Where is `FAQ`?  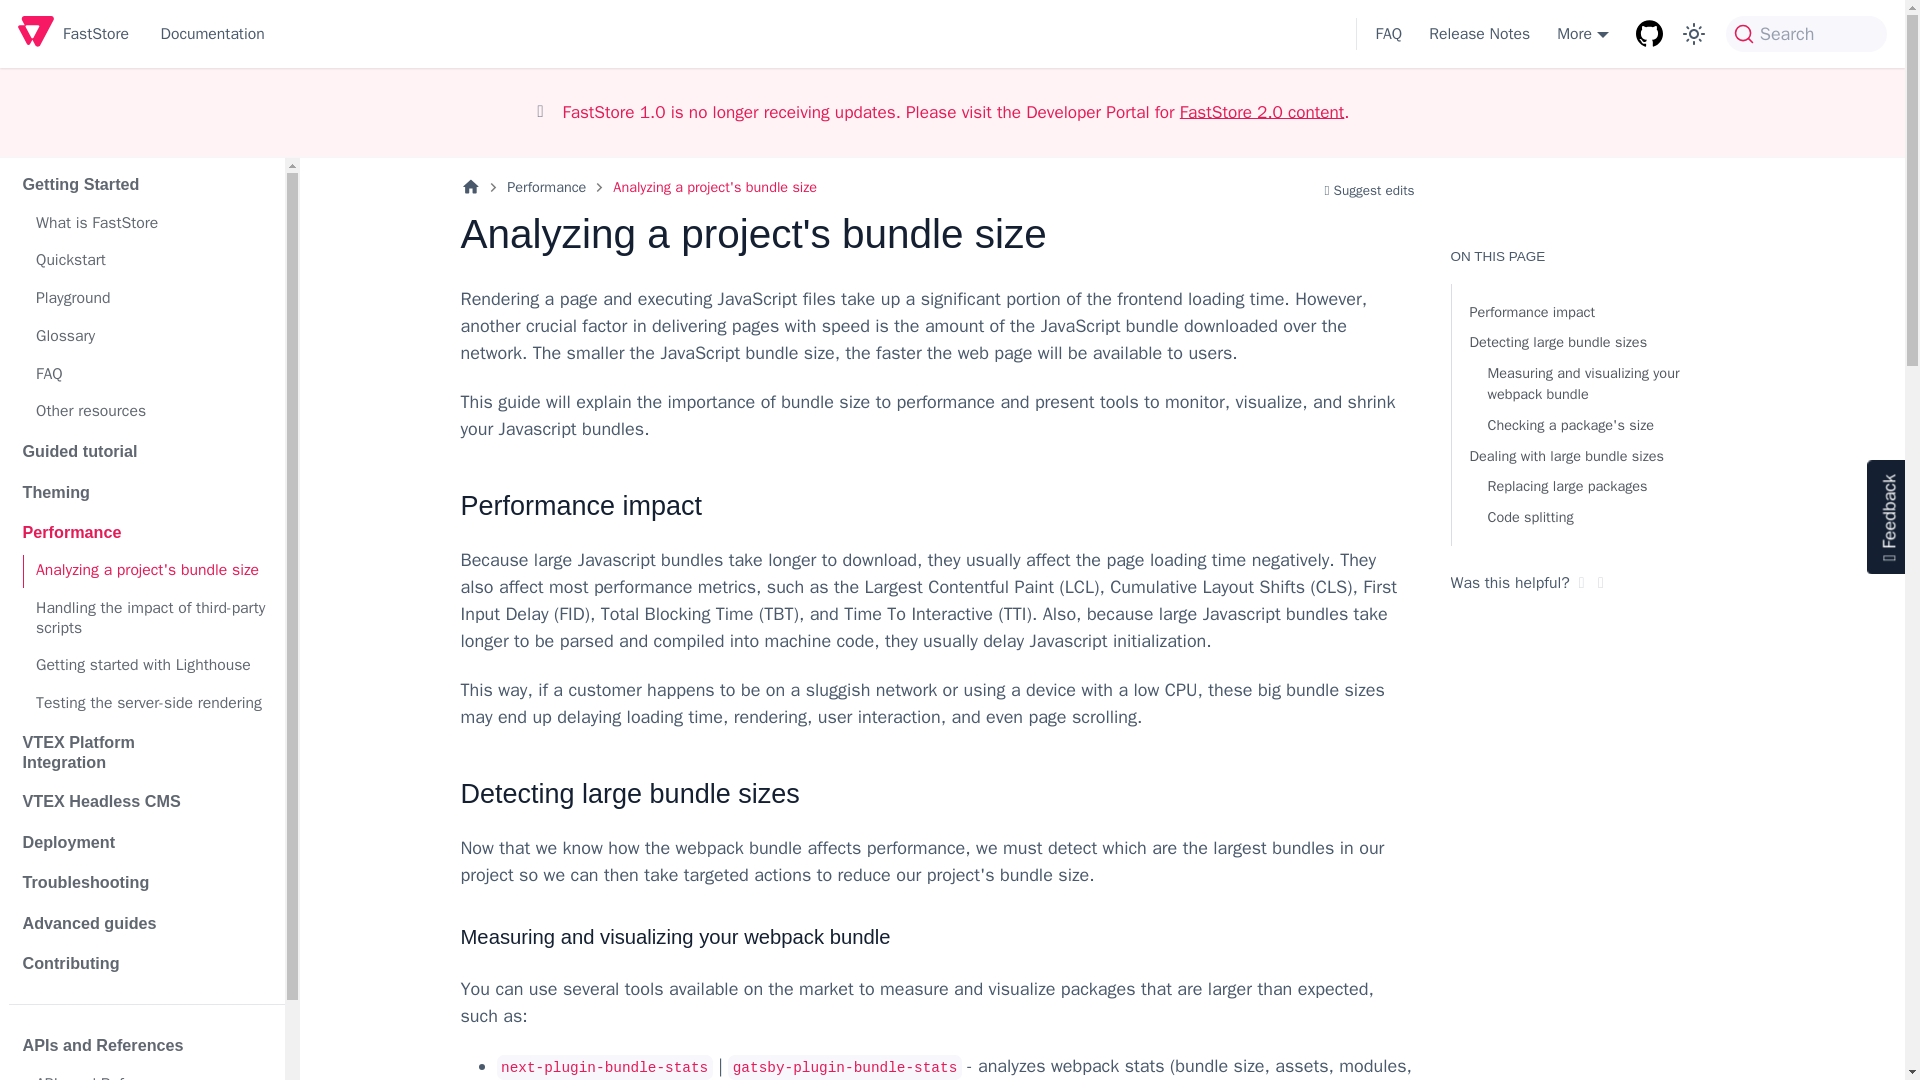
FAQ is located at coordinates (152, 374).